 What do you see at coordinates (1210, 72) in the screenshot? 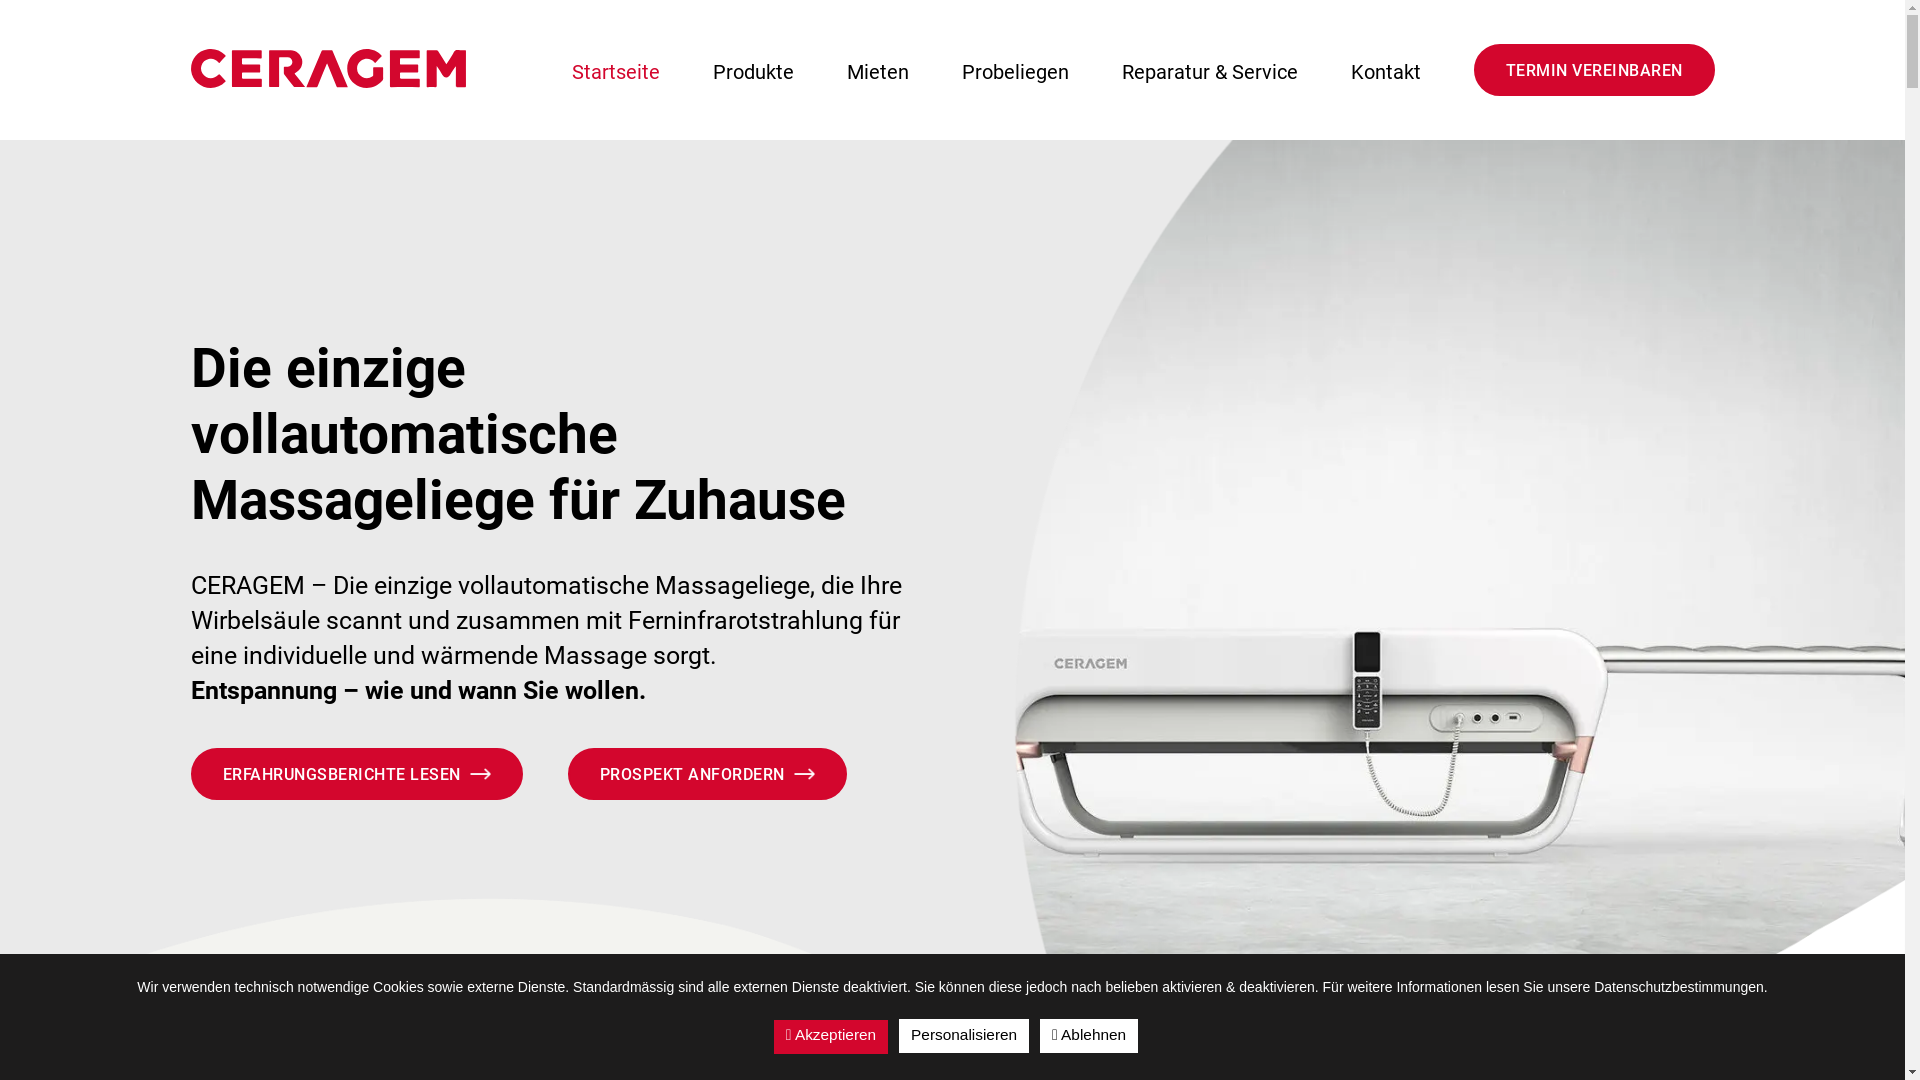
I see `Reparatur & Service` at bounding box center [1210, 72].